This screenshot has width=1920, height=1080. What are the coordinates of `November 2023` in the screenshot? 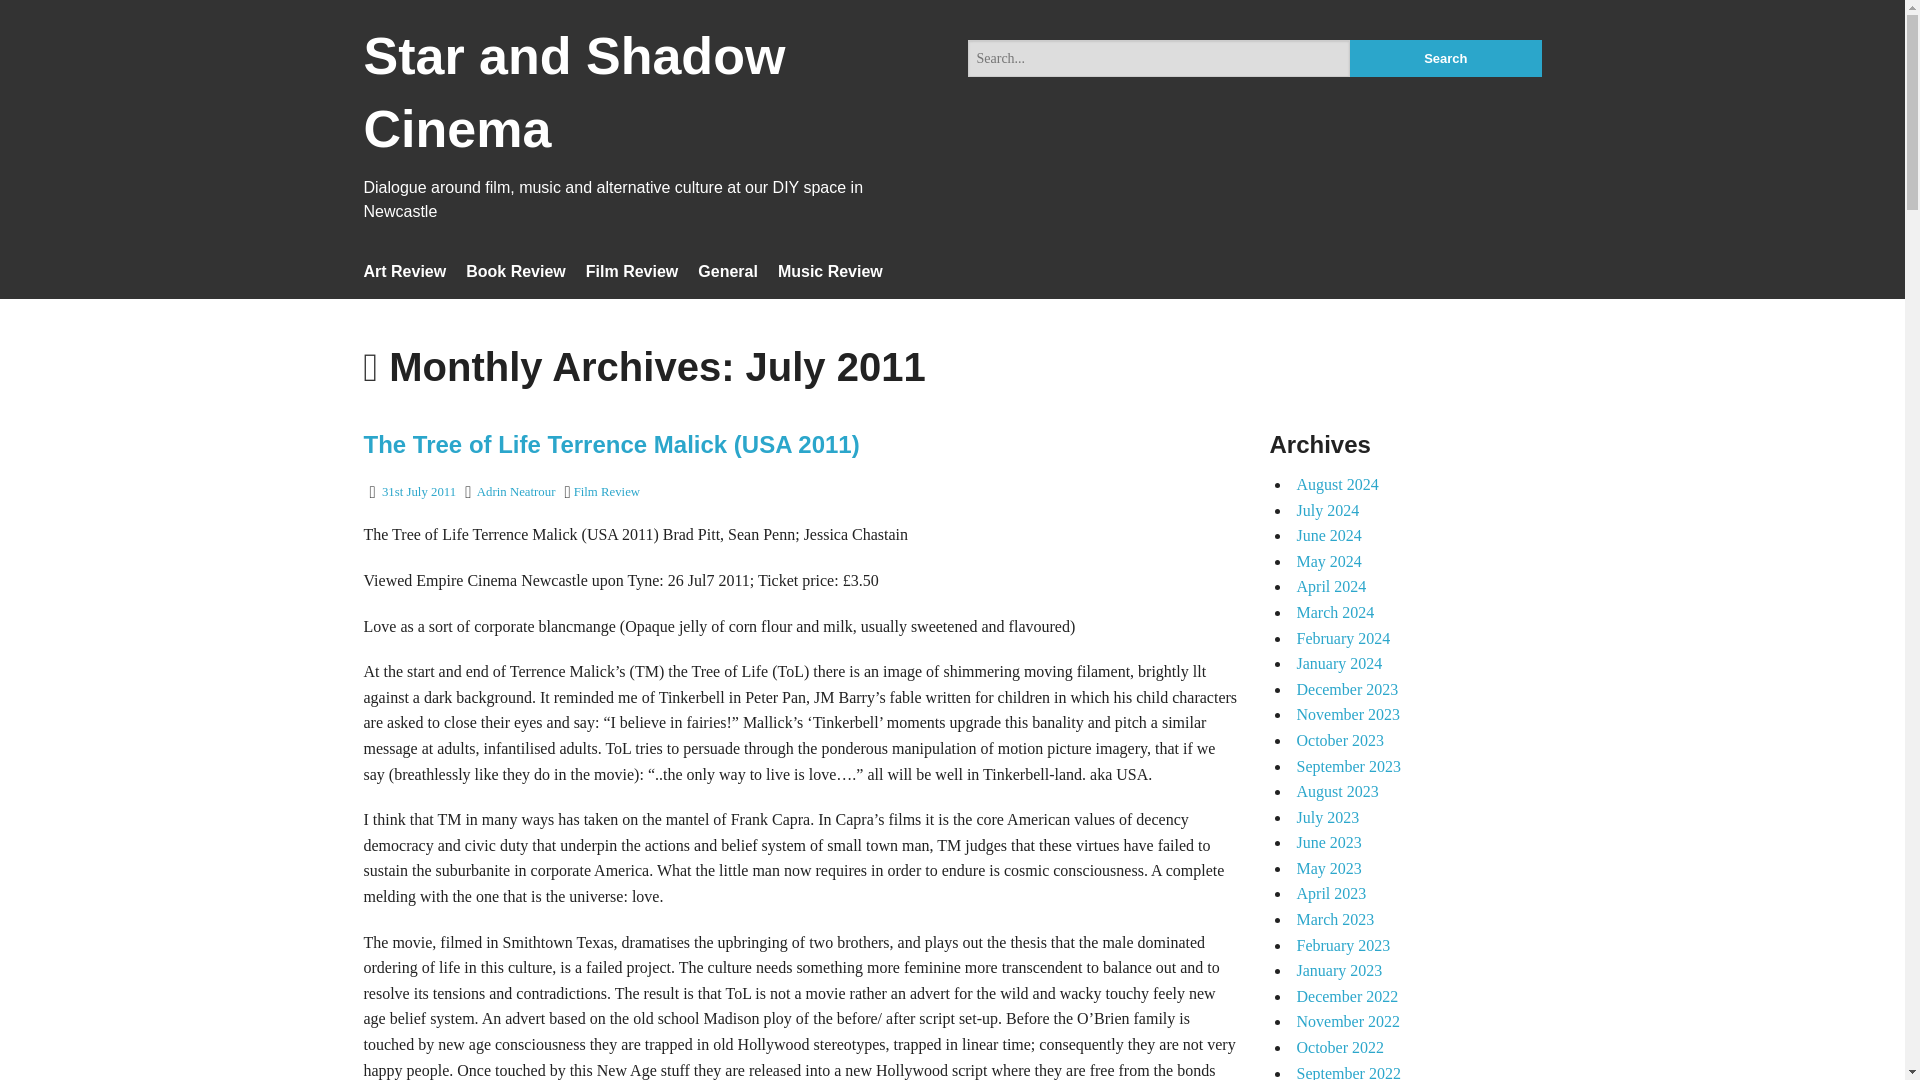 It's located at (1348, 714).